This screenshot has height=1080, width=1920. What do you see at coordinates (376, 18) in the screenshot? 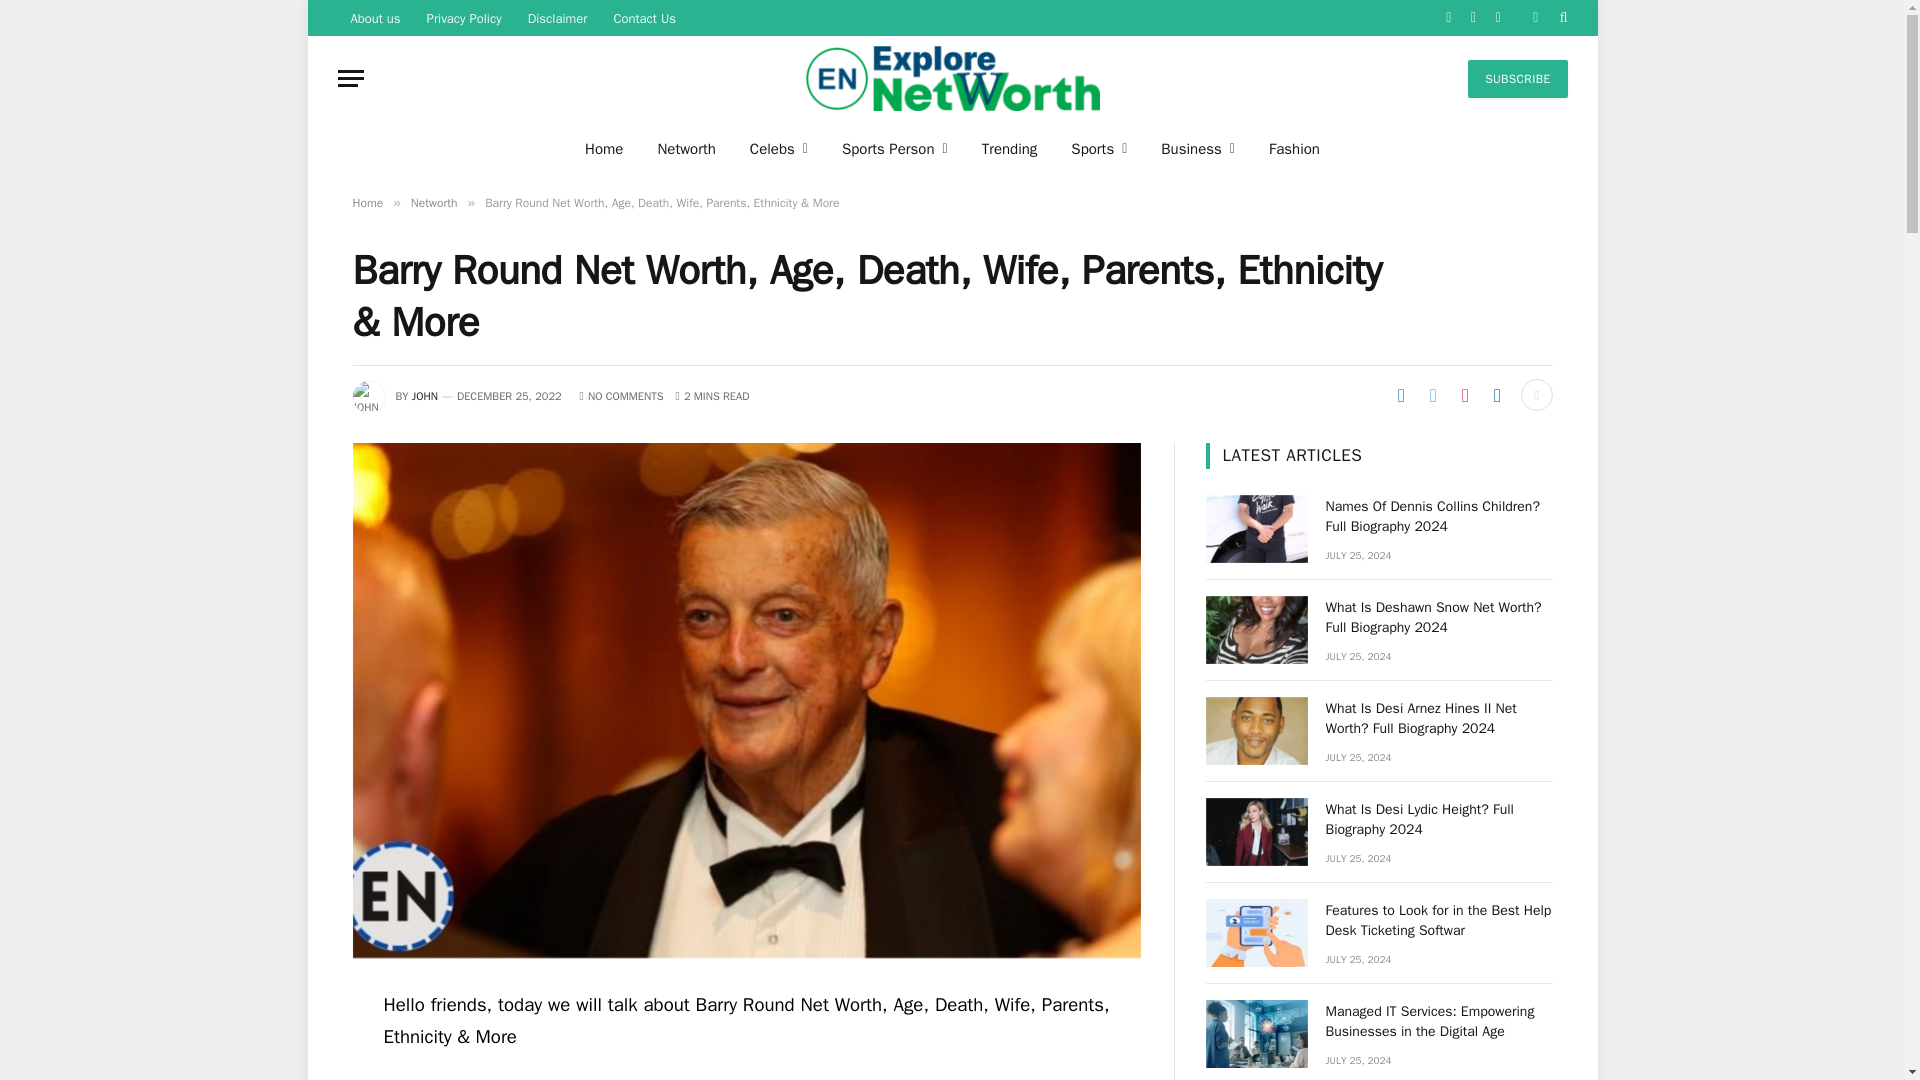
I see `About us` at bounding box center [376, 18].